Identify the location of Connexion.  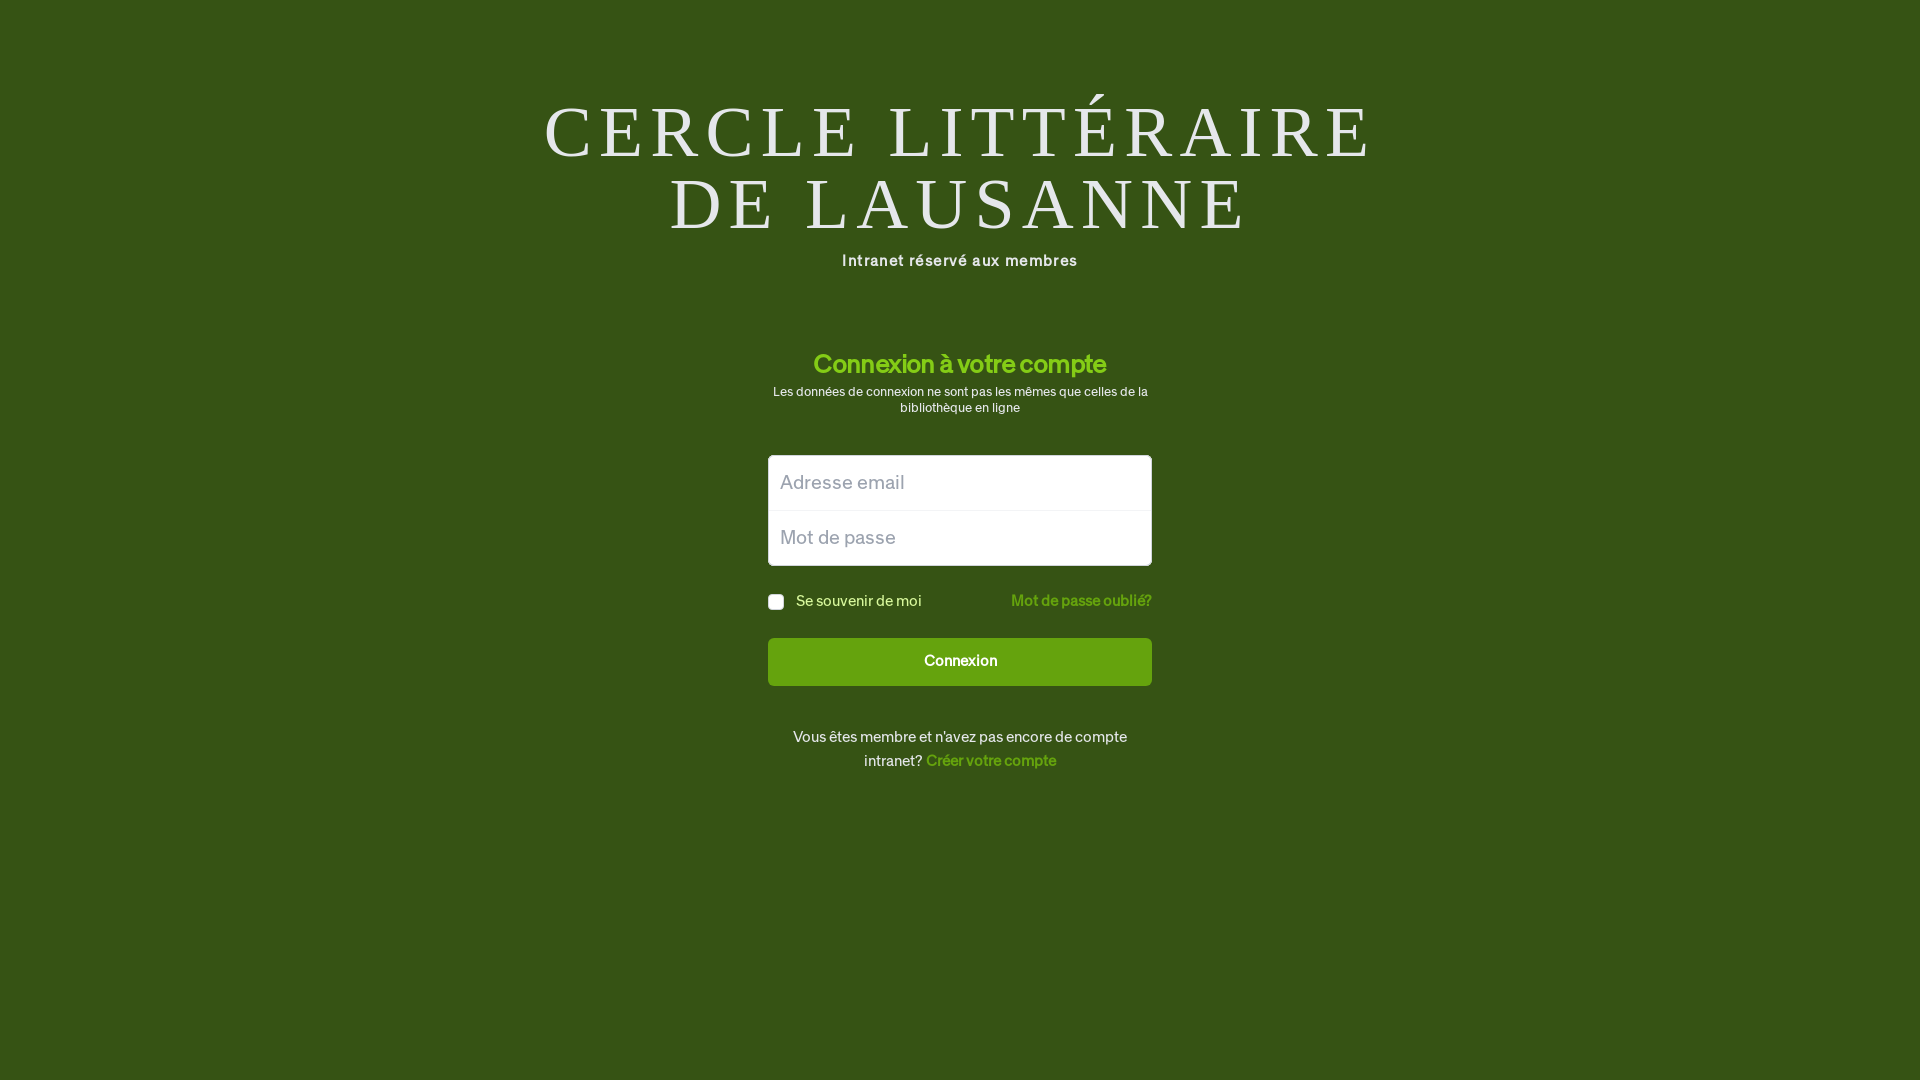
(960, 662).